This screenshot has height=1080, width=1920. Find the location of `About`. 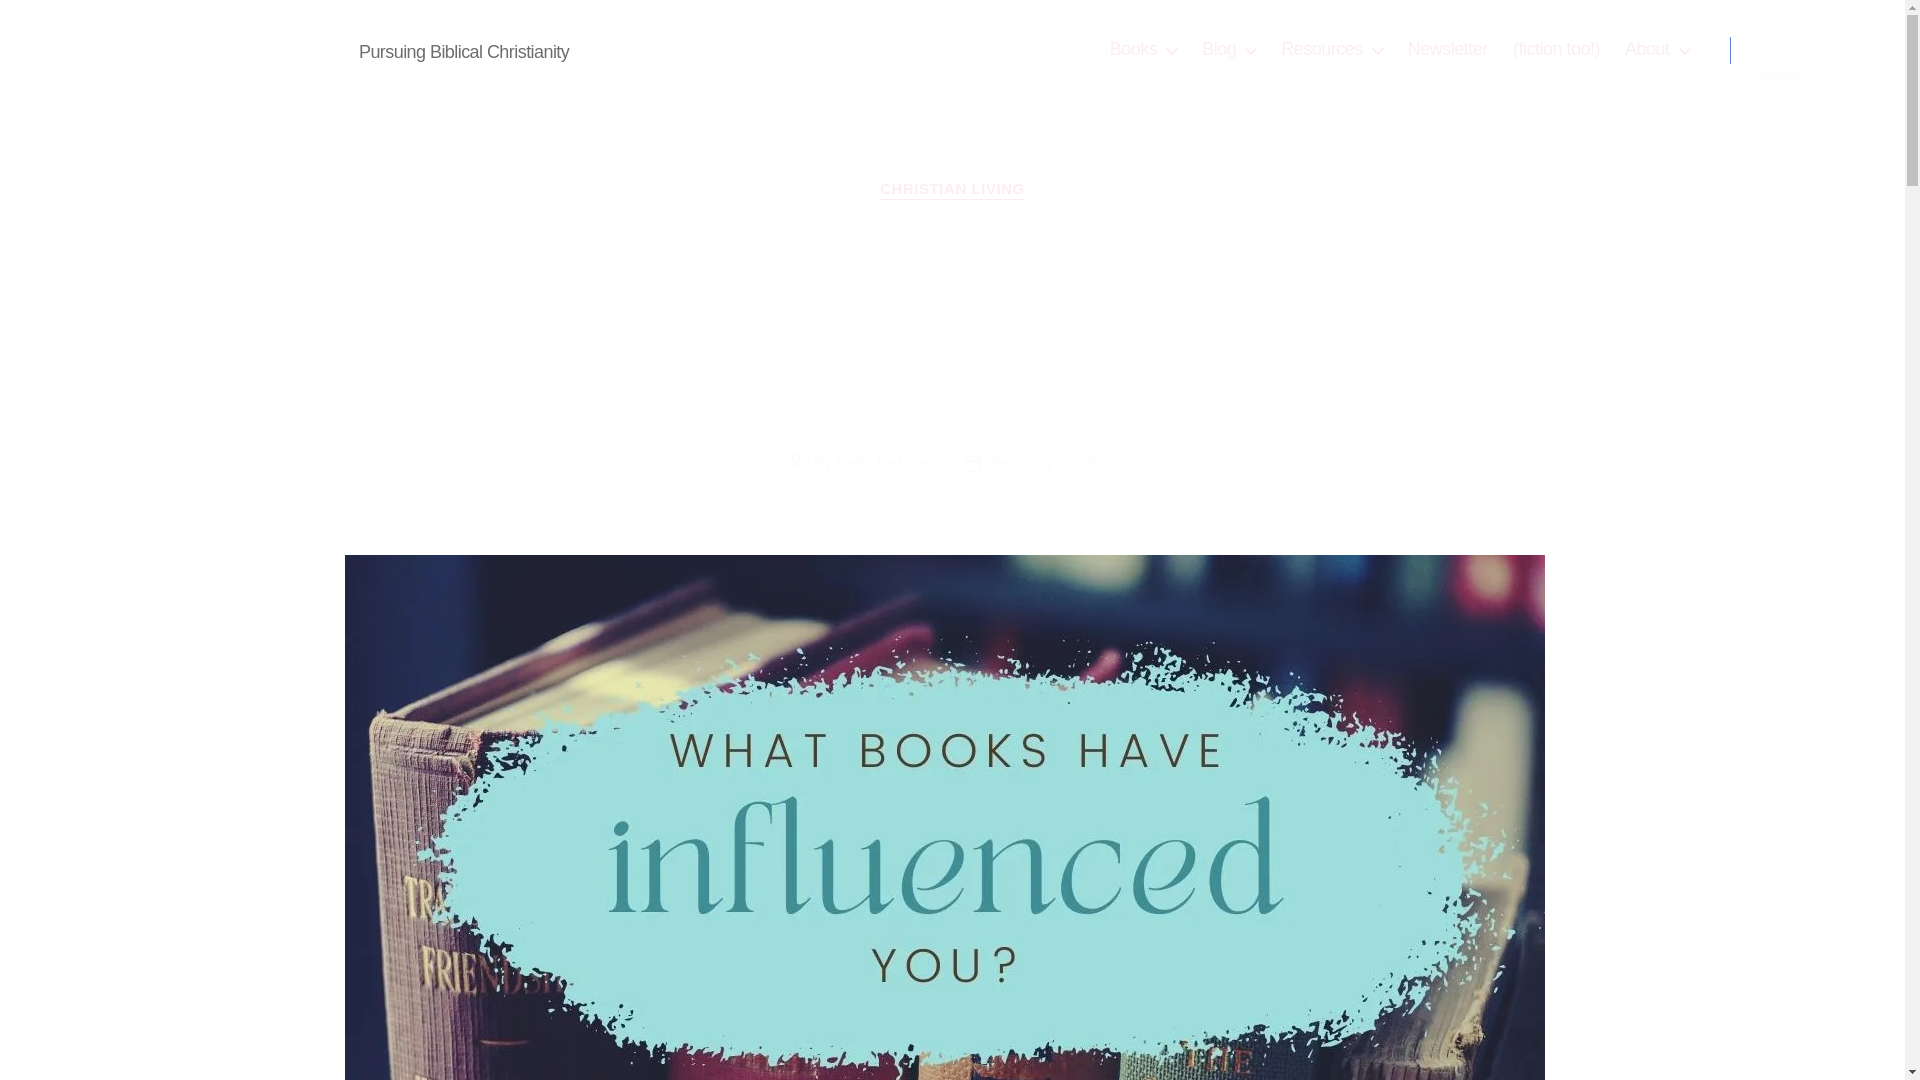

About is located at coordinates (1656, 49).